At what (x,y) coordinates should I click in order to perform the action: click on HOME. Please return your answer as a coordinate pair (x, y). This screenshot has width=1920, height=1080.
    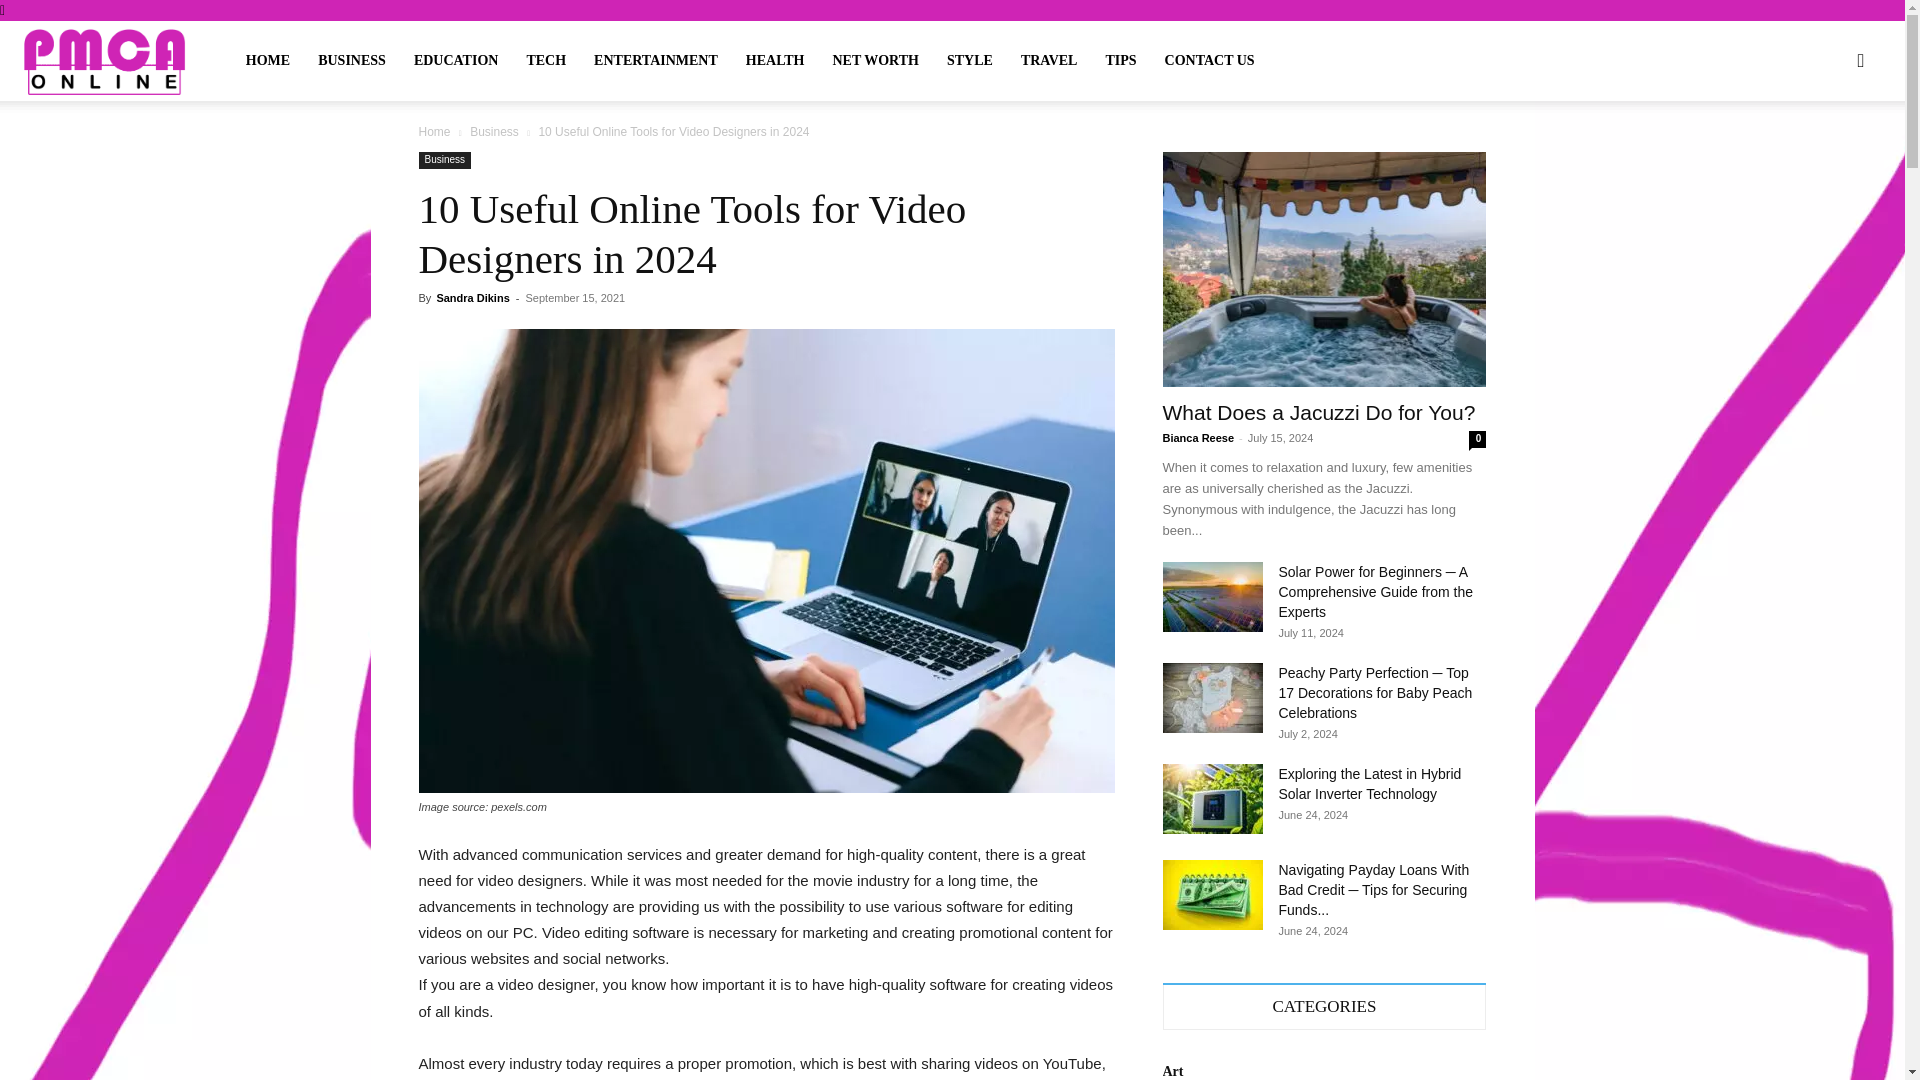
    Looking at the image, I should click on (268, 60).